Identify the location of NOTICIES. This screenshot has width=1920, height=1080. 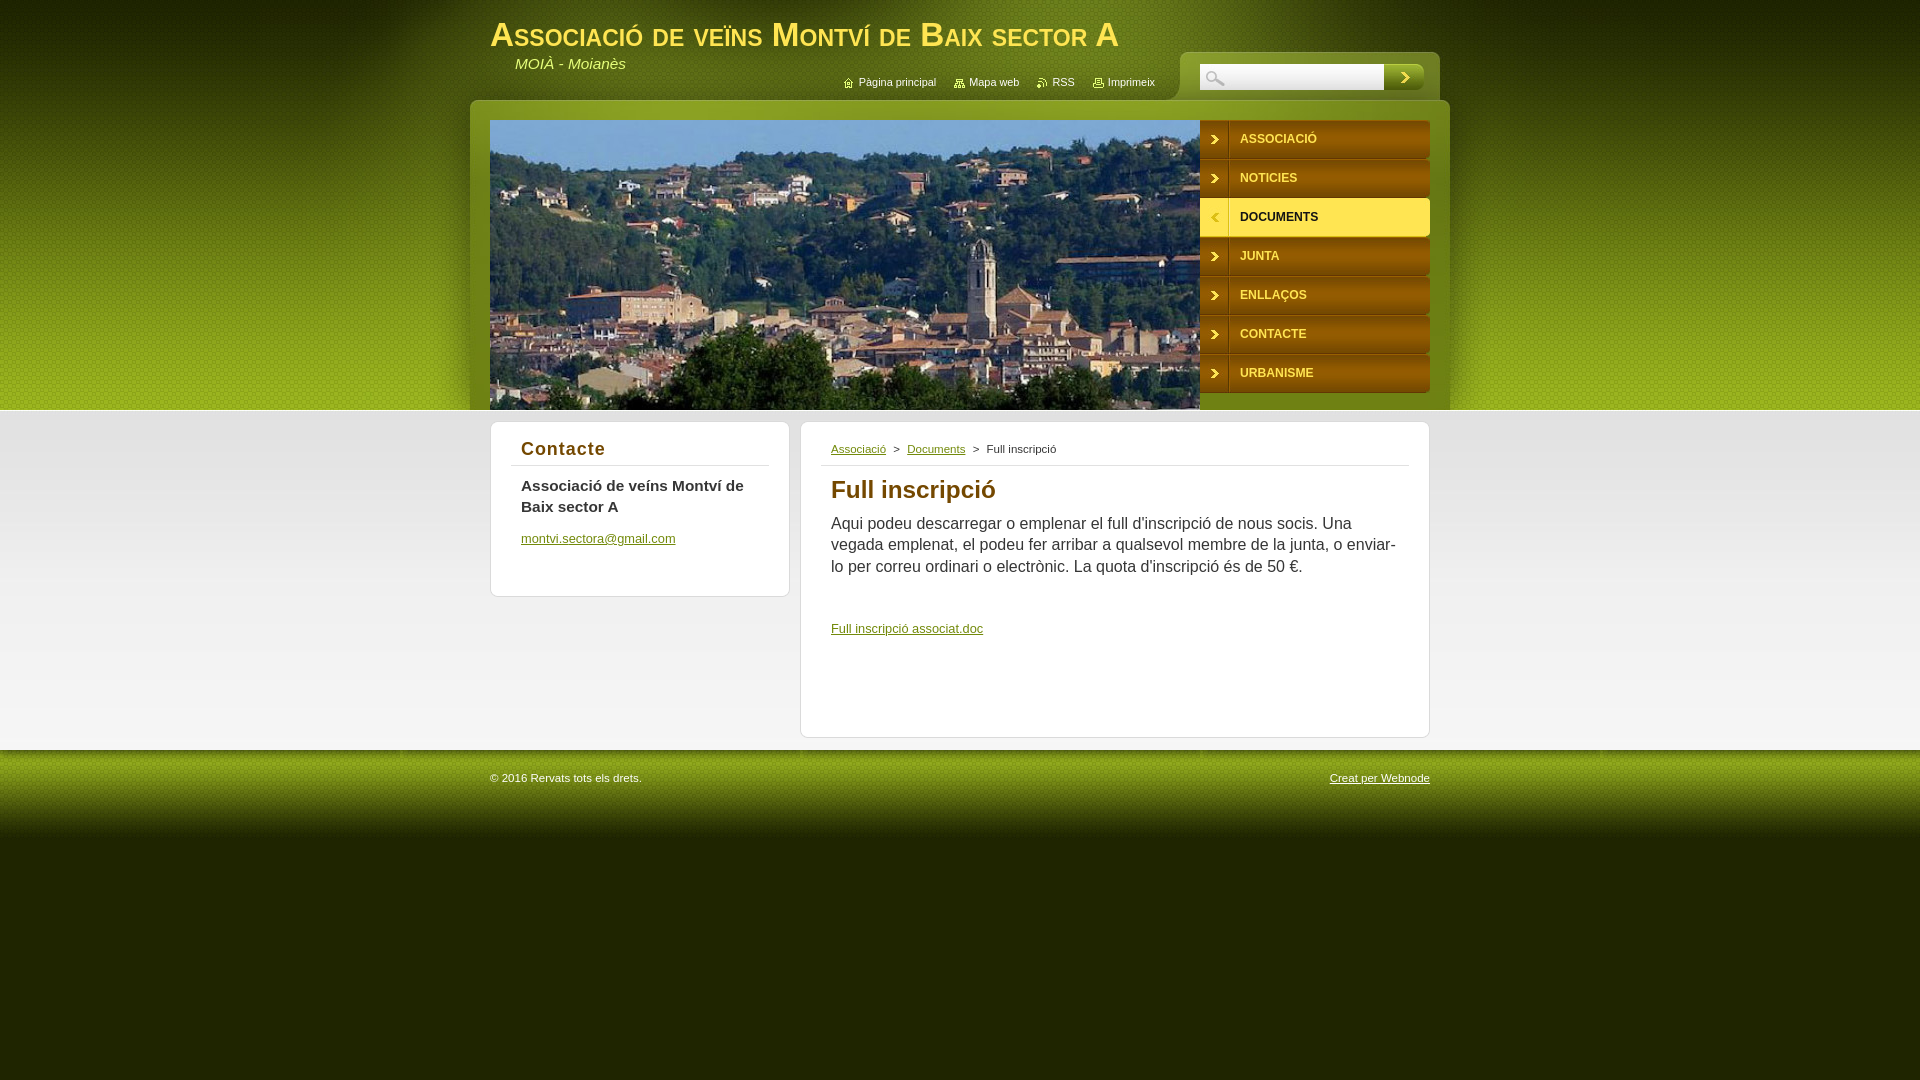
(1315, 178).